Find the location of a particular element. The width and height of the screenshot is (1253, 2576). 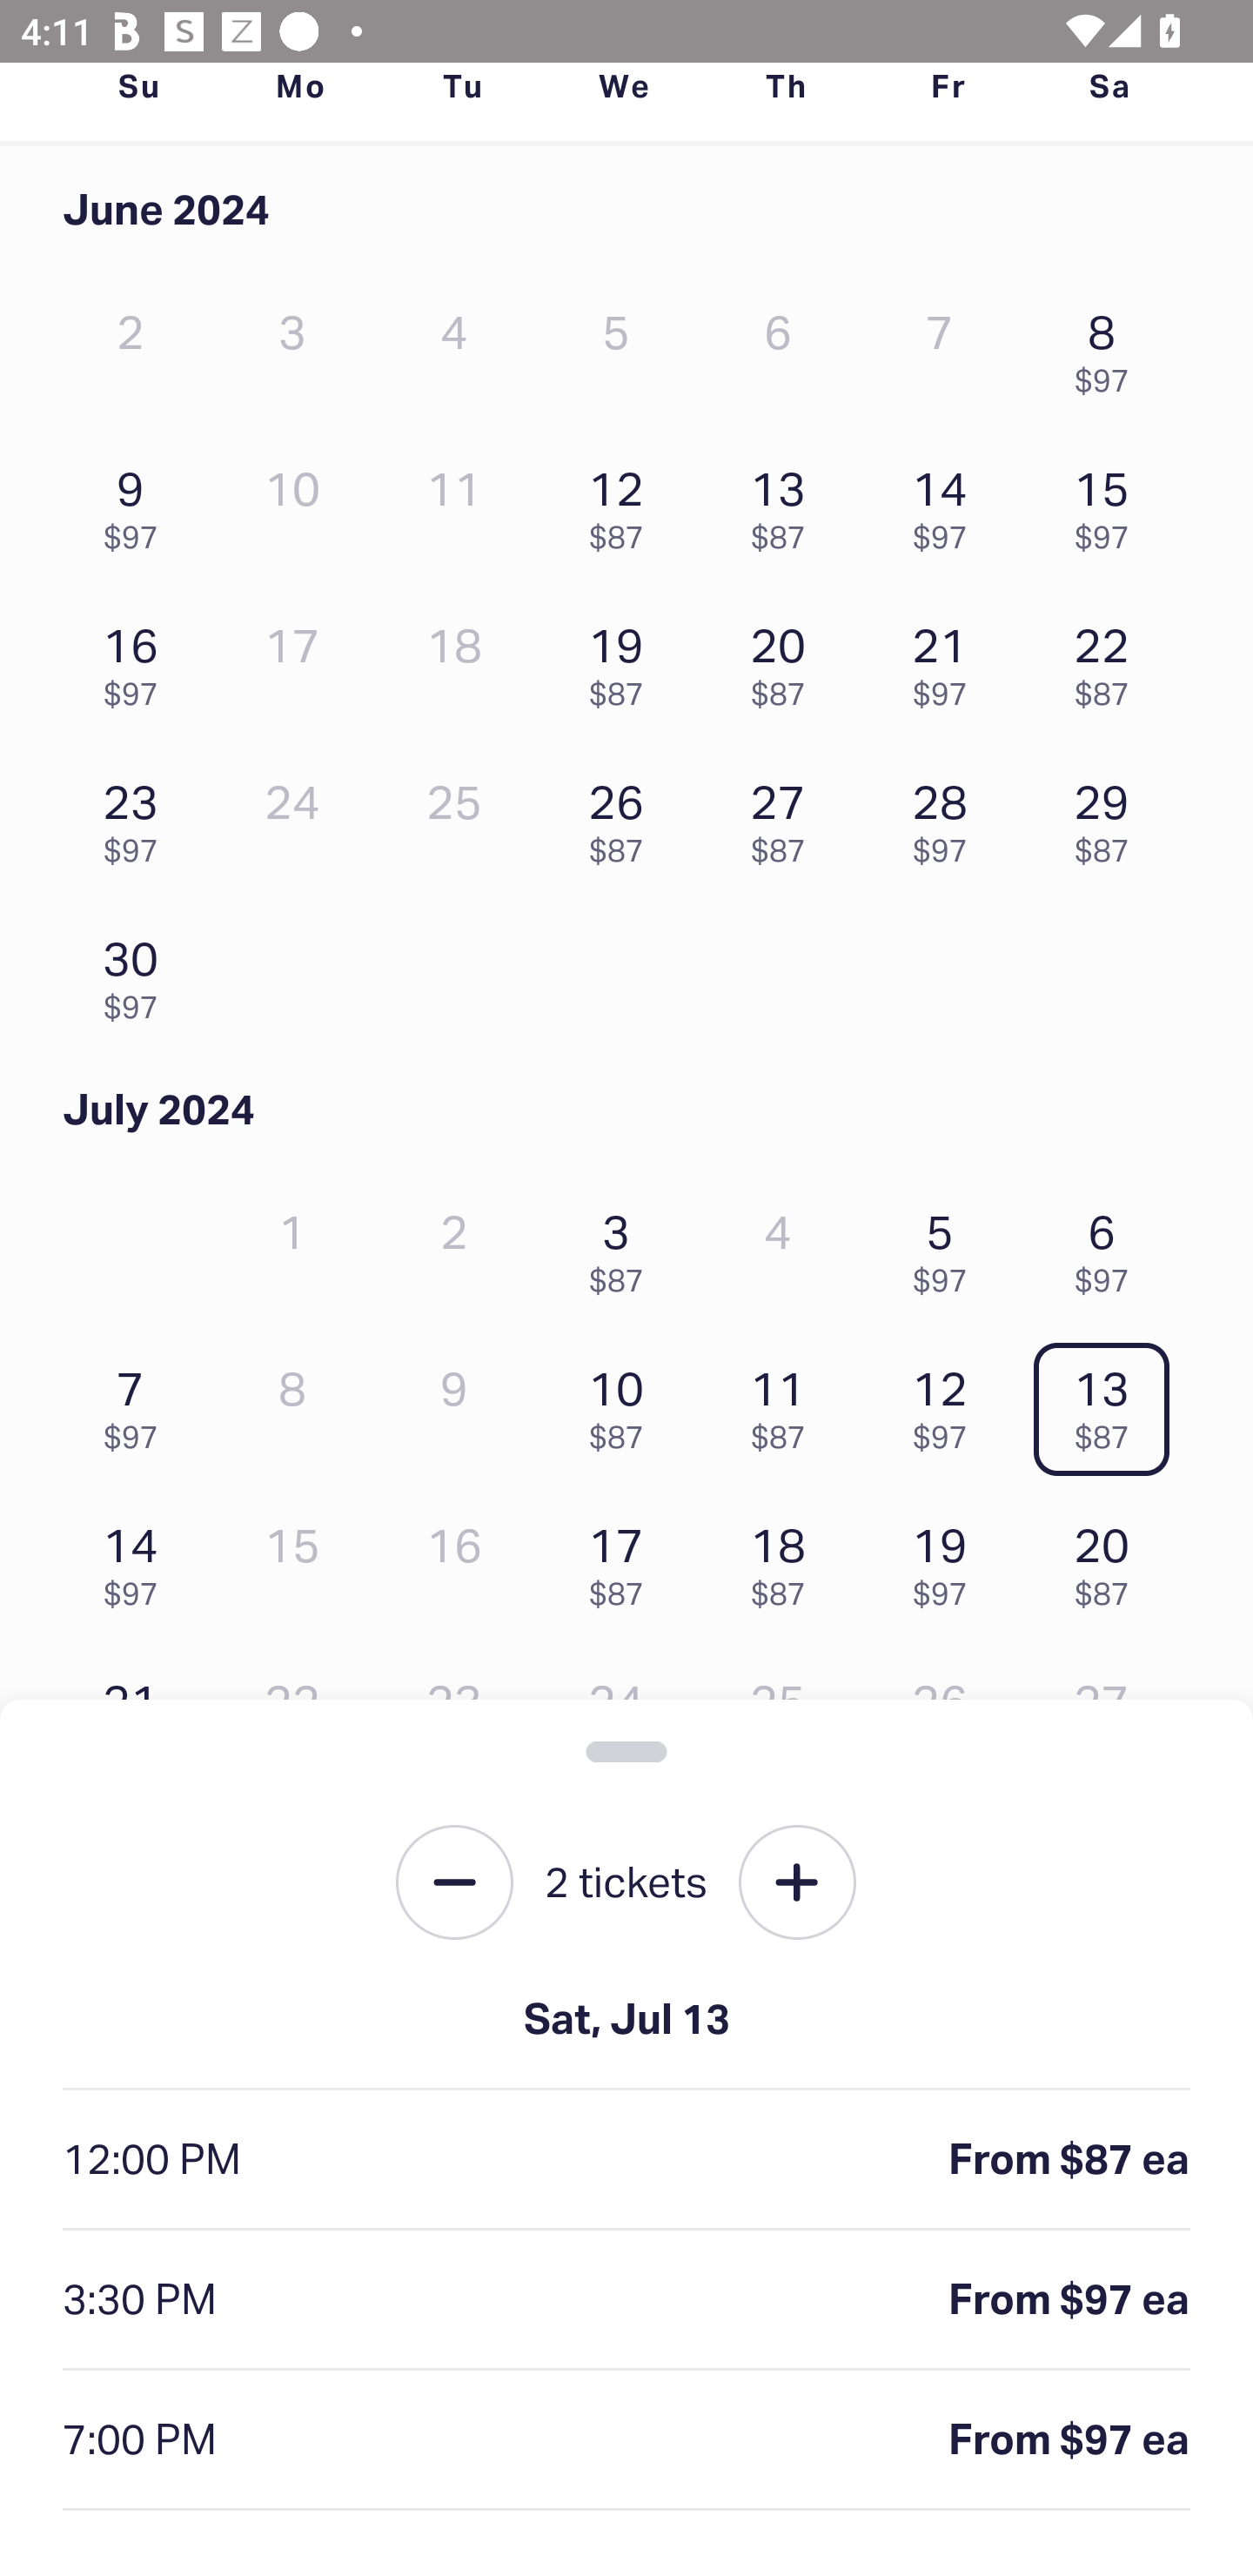

22 $87 is located at coordinates (1109, 659).